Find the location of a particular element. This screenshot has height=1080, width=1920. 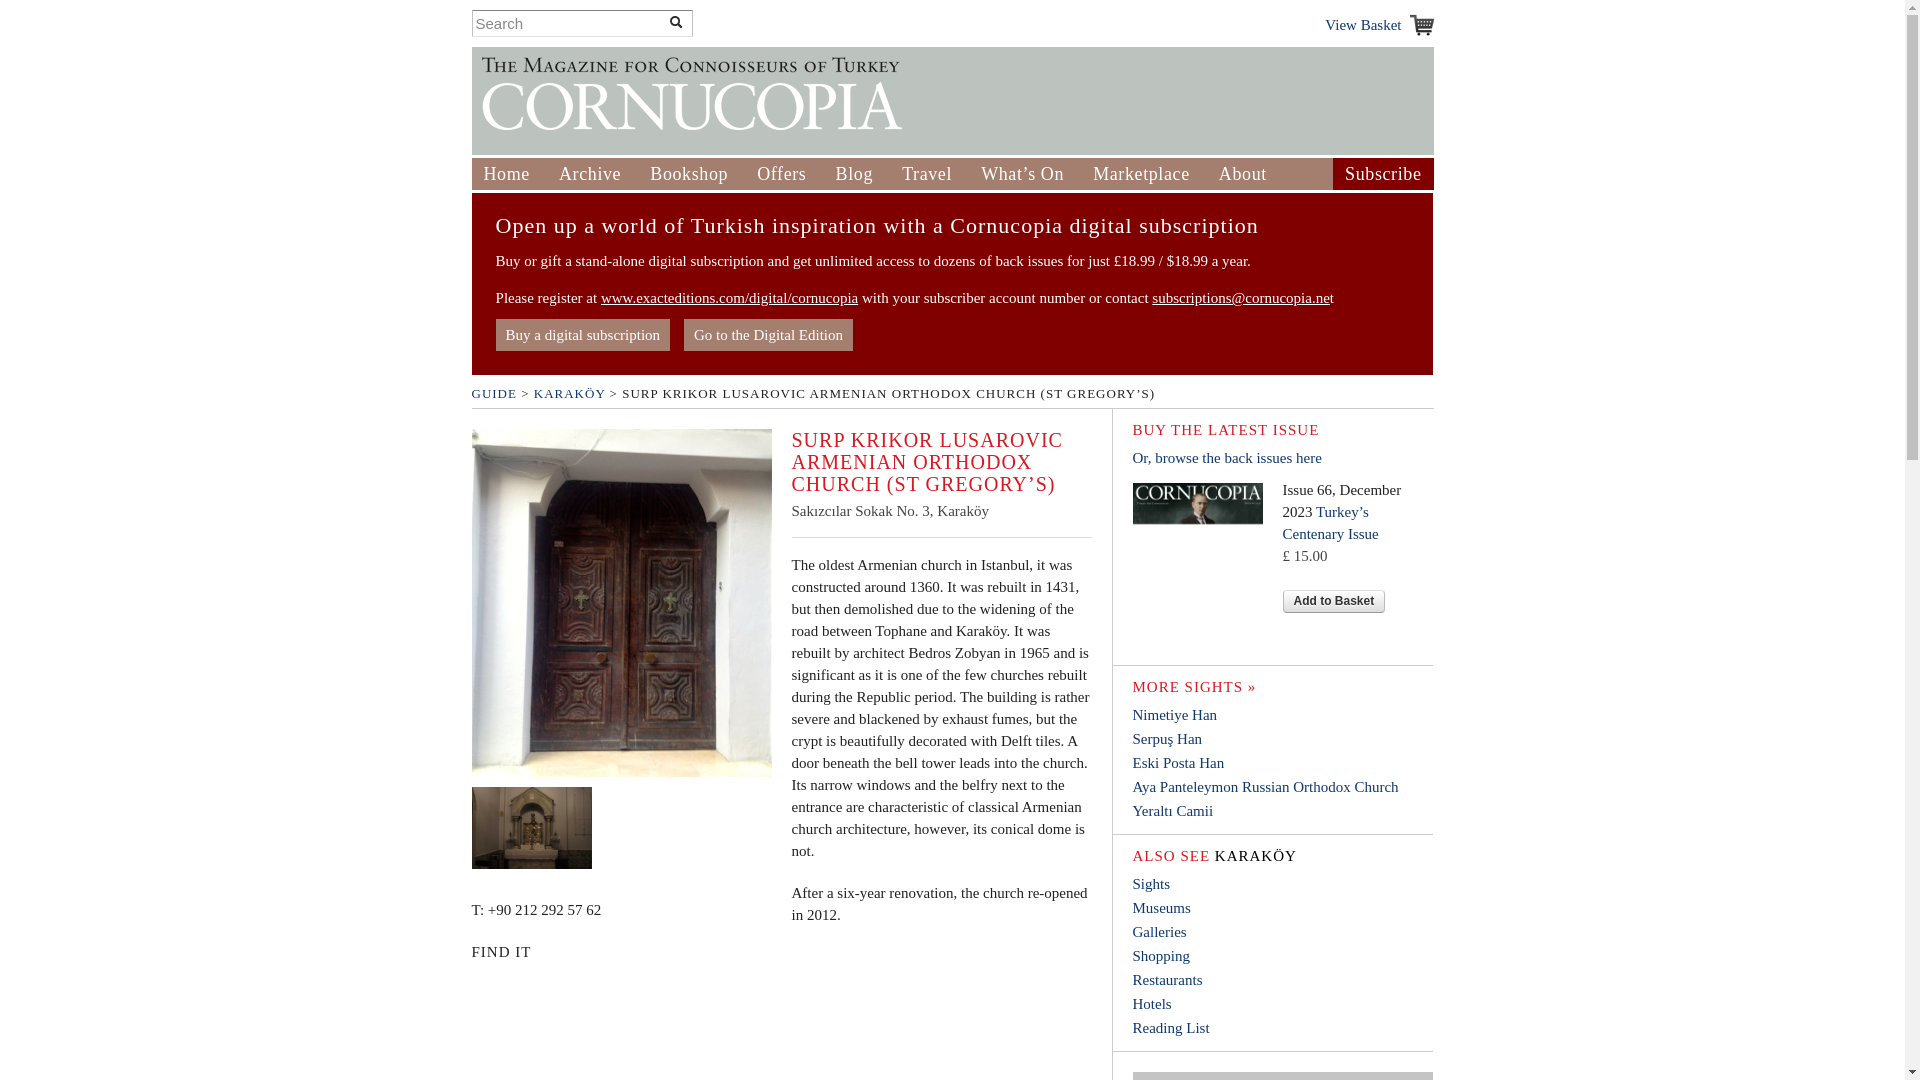

Home is located at coordinates (506, 174).